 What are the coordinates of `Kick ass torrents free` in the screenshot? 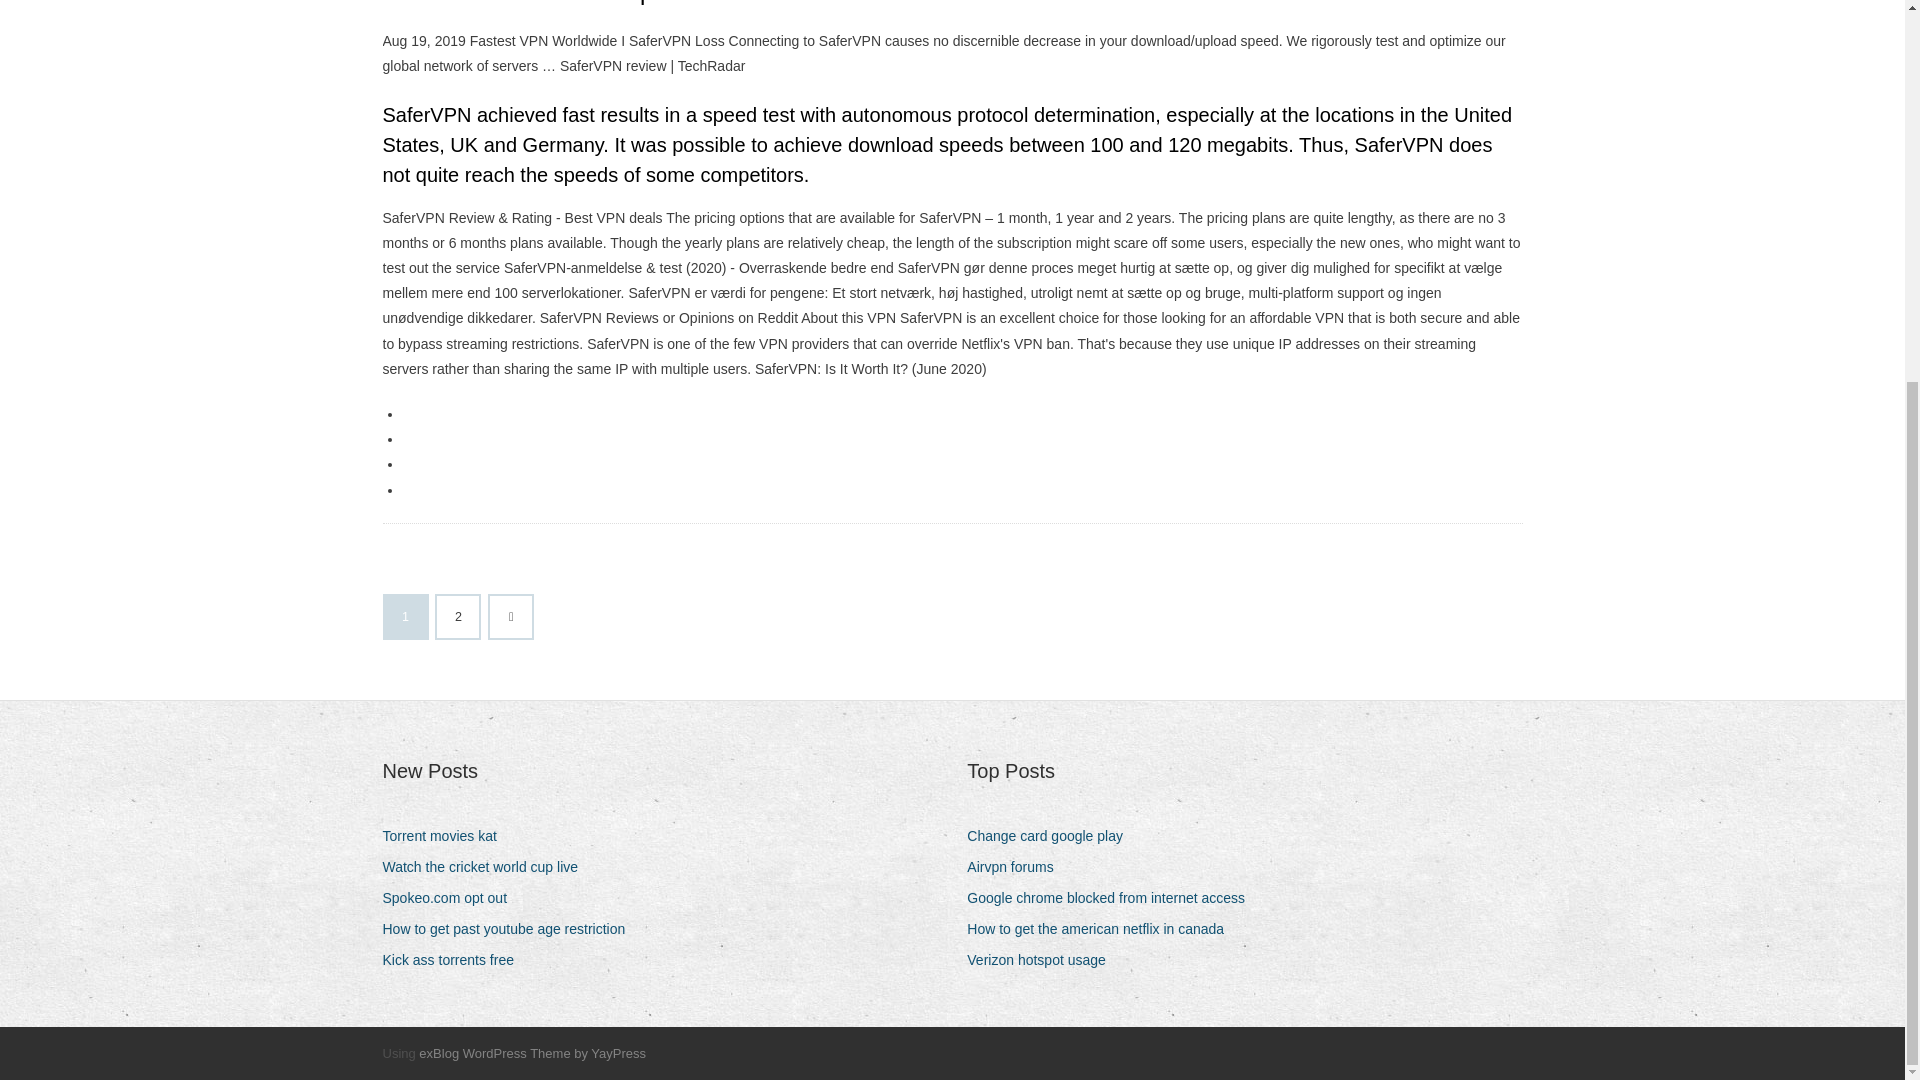 It's located at (456, 960).